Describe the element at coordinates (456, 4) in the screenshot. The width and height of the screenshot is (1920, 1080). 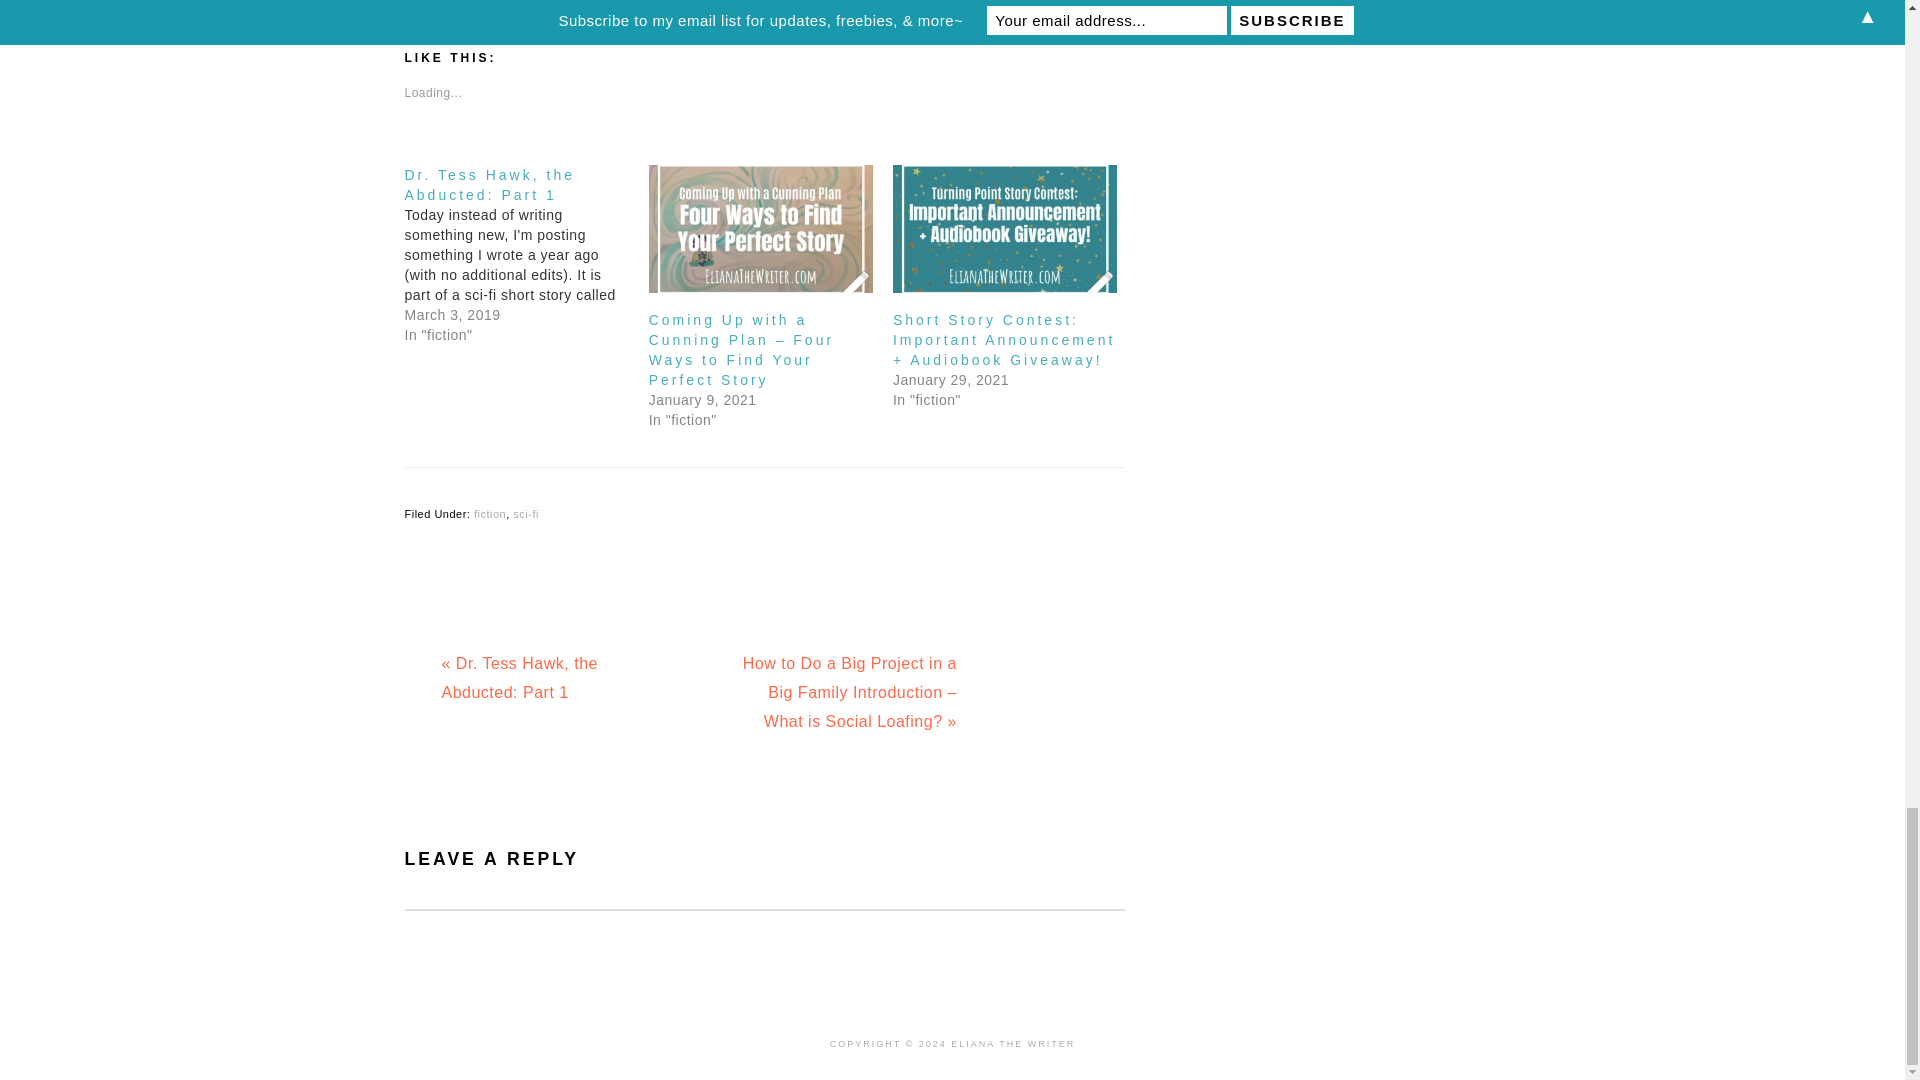
I see `Facebook` at that location.